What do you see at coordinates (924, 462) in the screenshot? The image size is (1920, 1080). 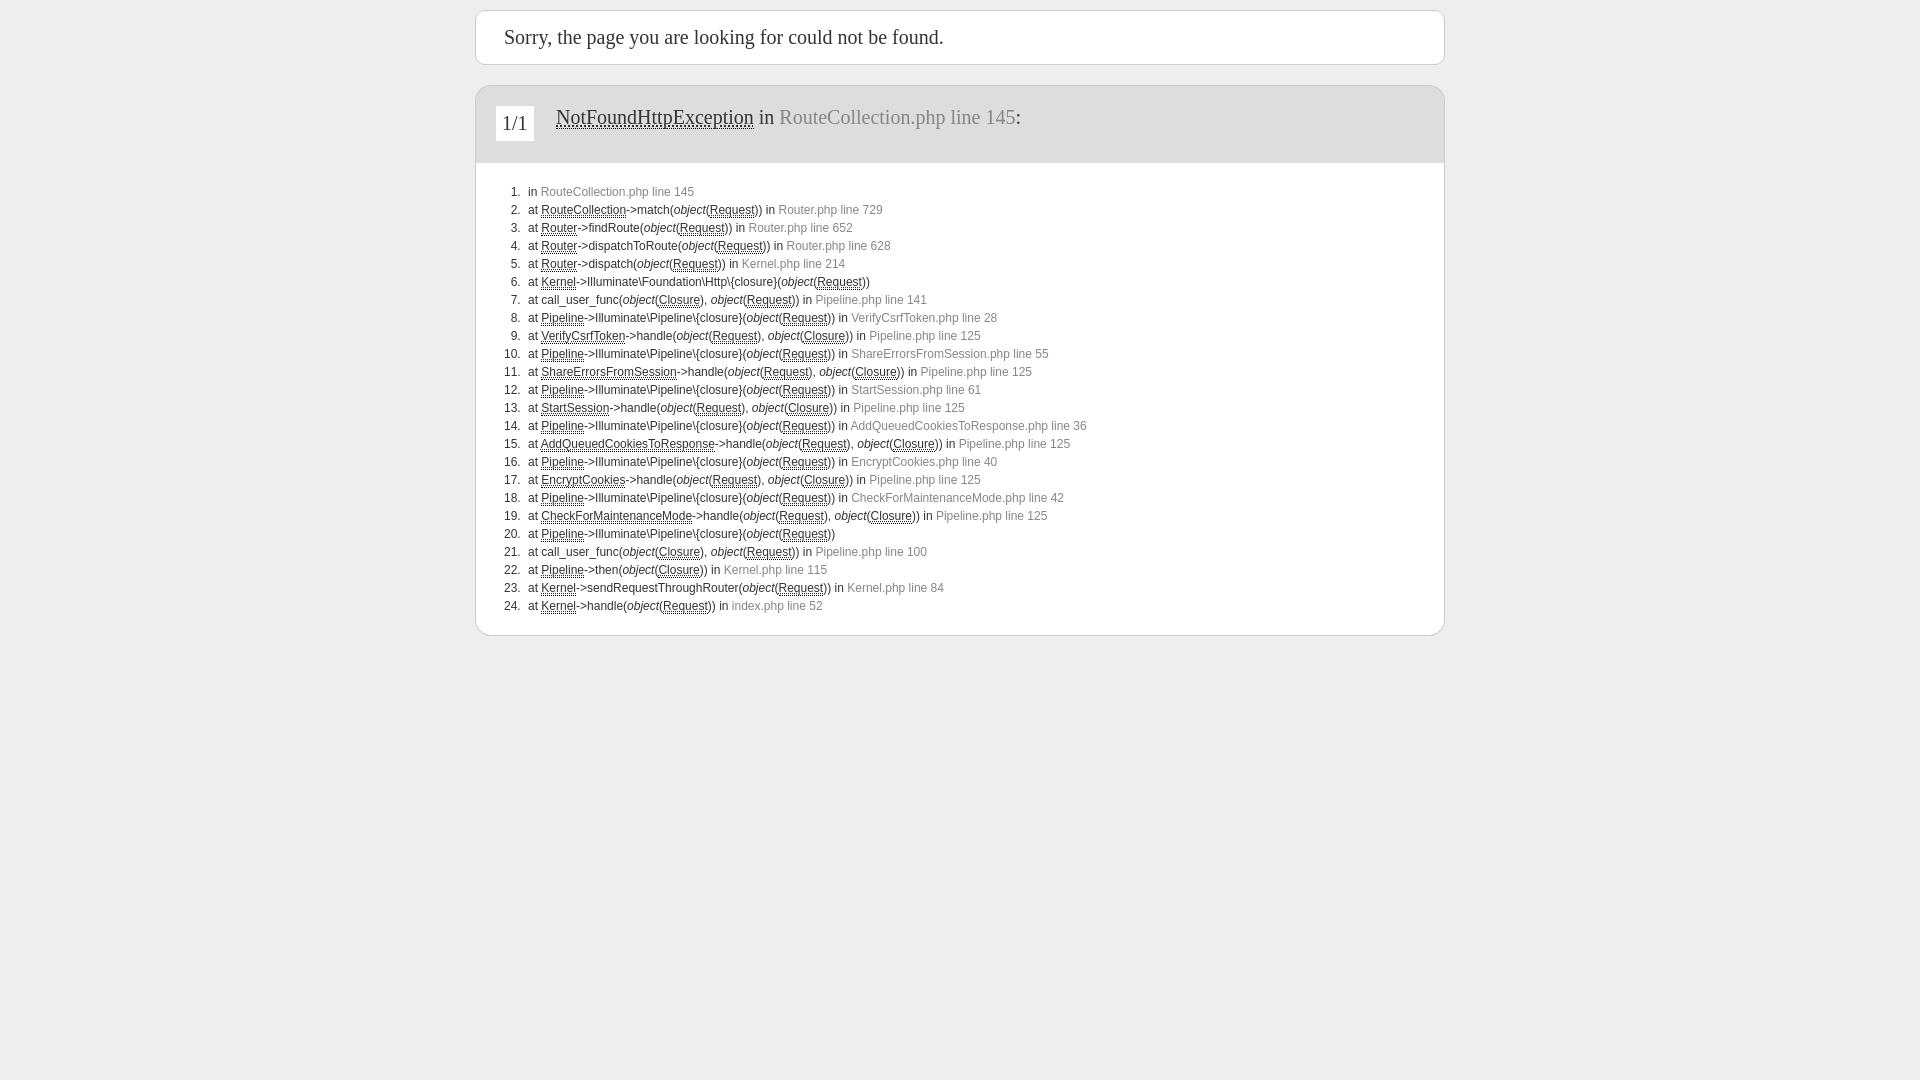 I see `EncryptCookies.php line 40` at bounding box center [924, 462].